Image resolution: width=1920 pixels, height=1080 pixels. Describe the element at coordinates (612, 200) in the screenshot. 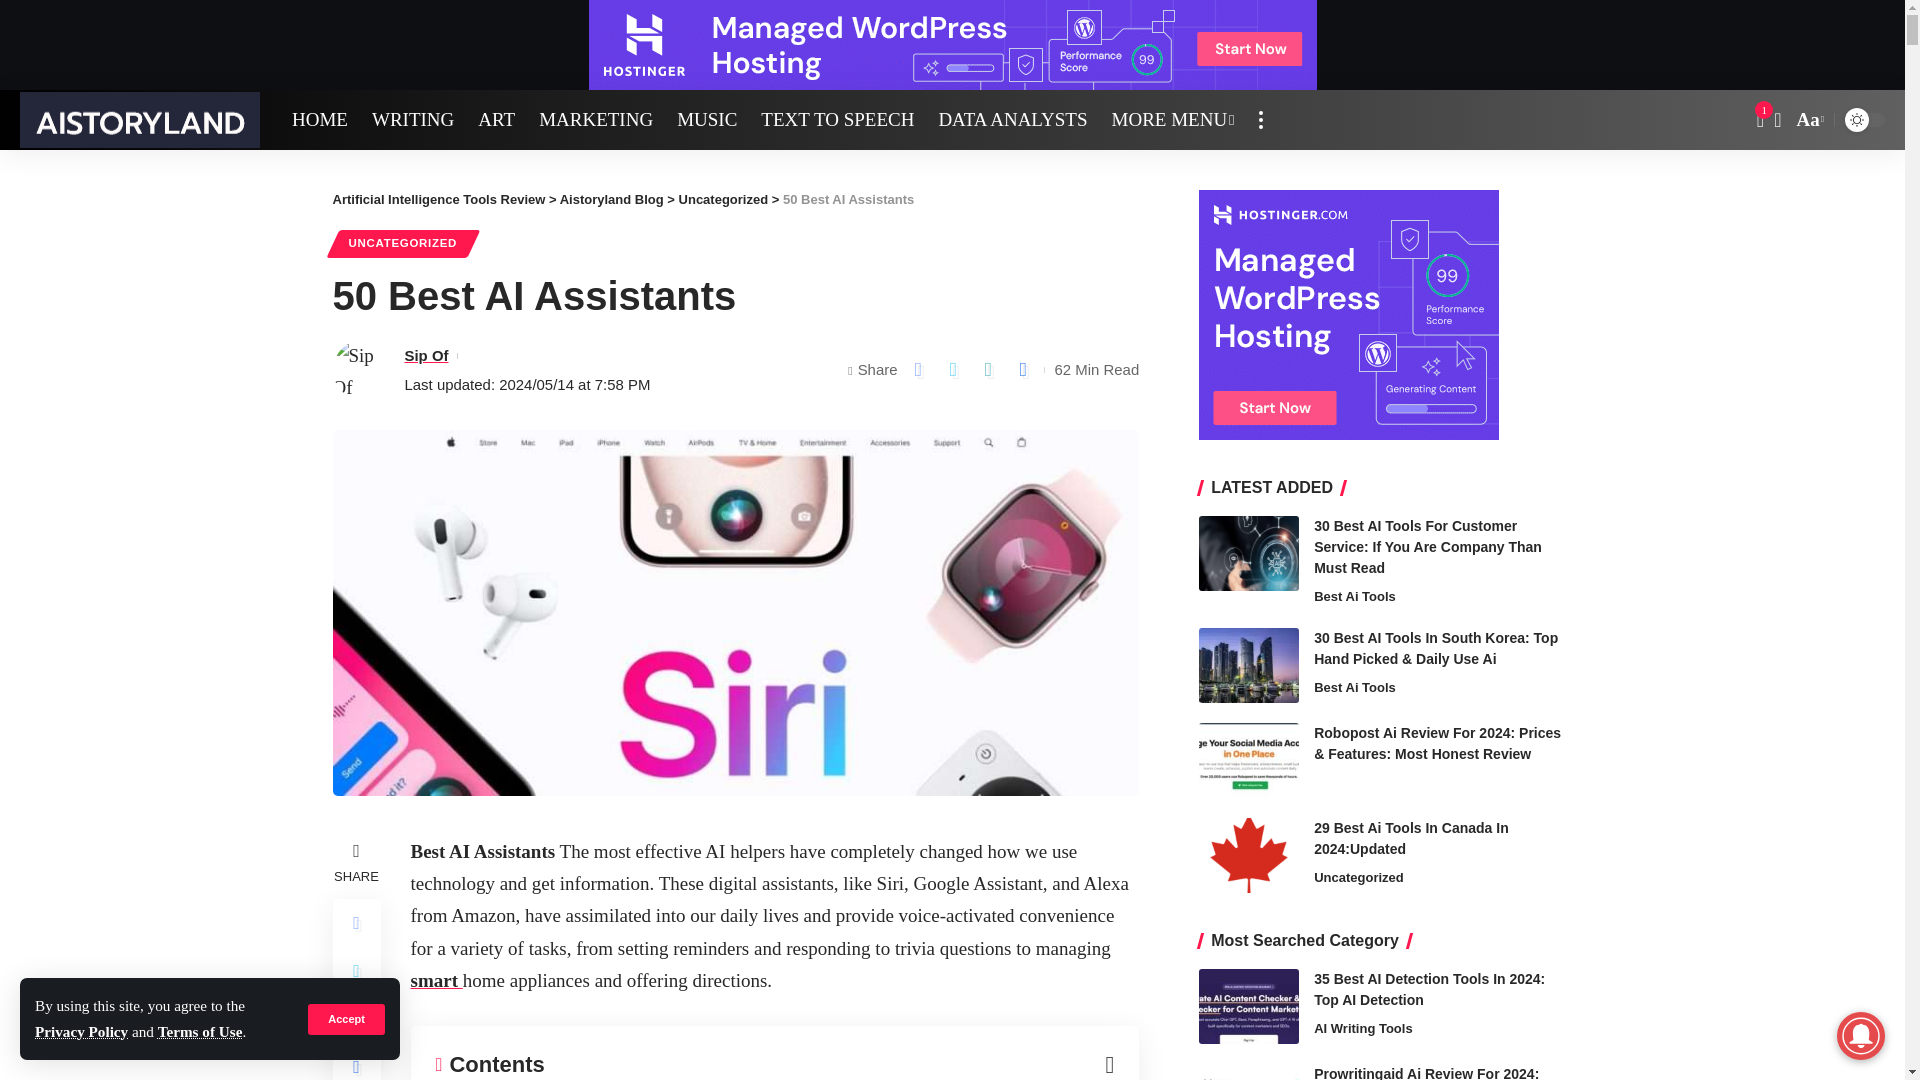

I see `Go to Aistoryland Blog.` at that location.